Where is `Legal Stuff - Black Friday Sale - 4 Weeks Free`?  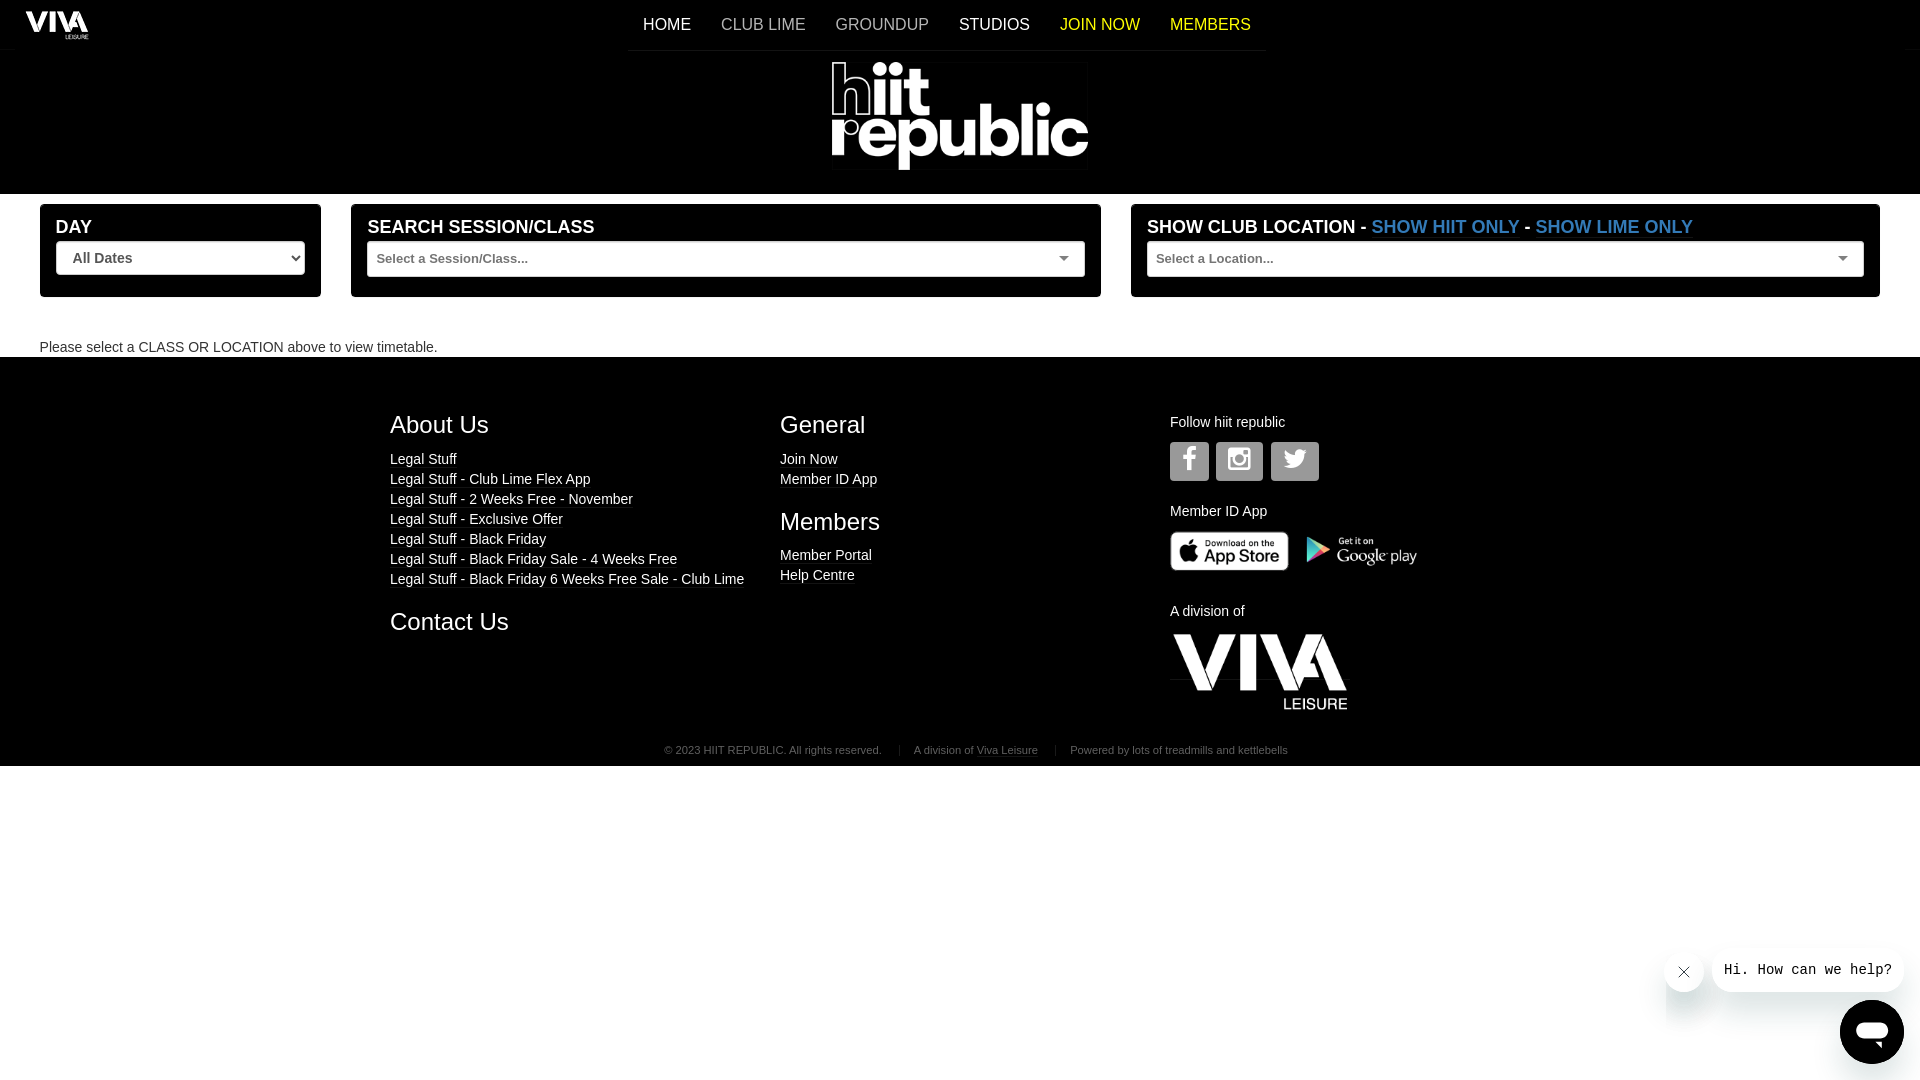 Legal Stuff - Black Friday Sale - 4 Weeks Free is located at coordinates (534, 560).